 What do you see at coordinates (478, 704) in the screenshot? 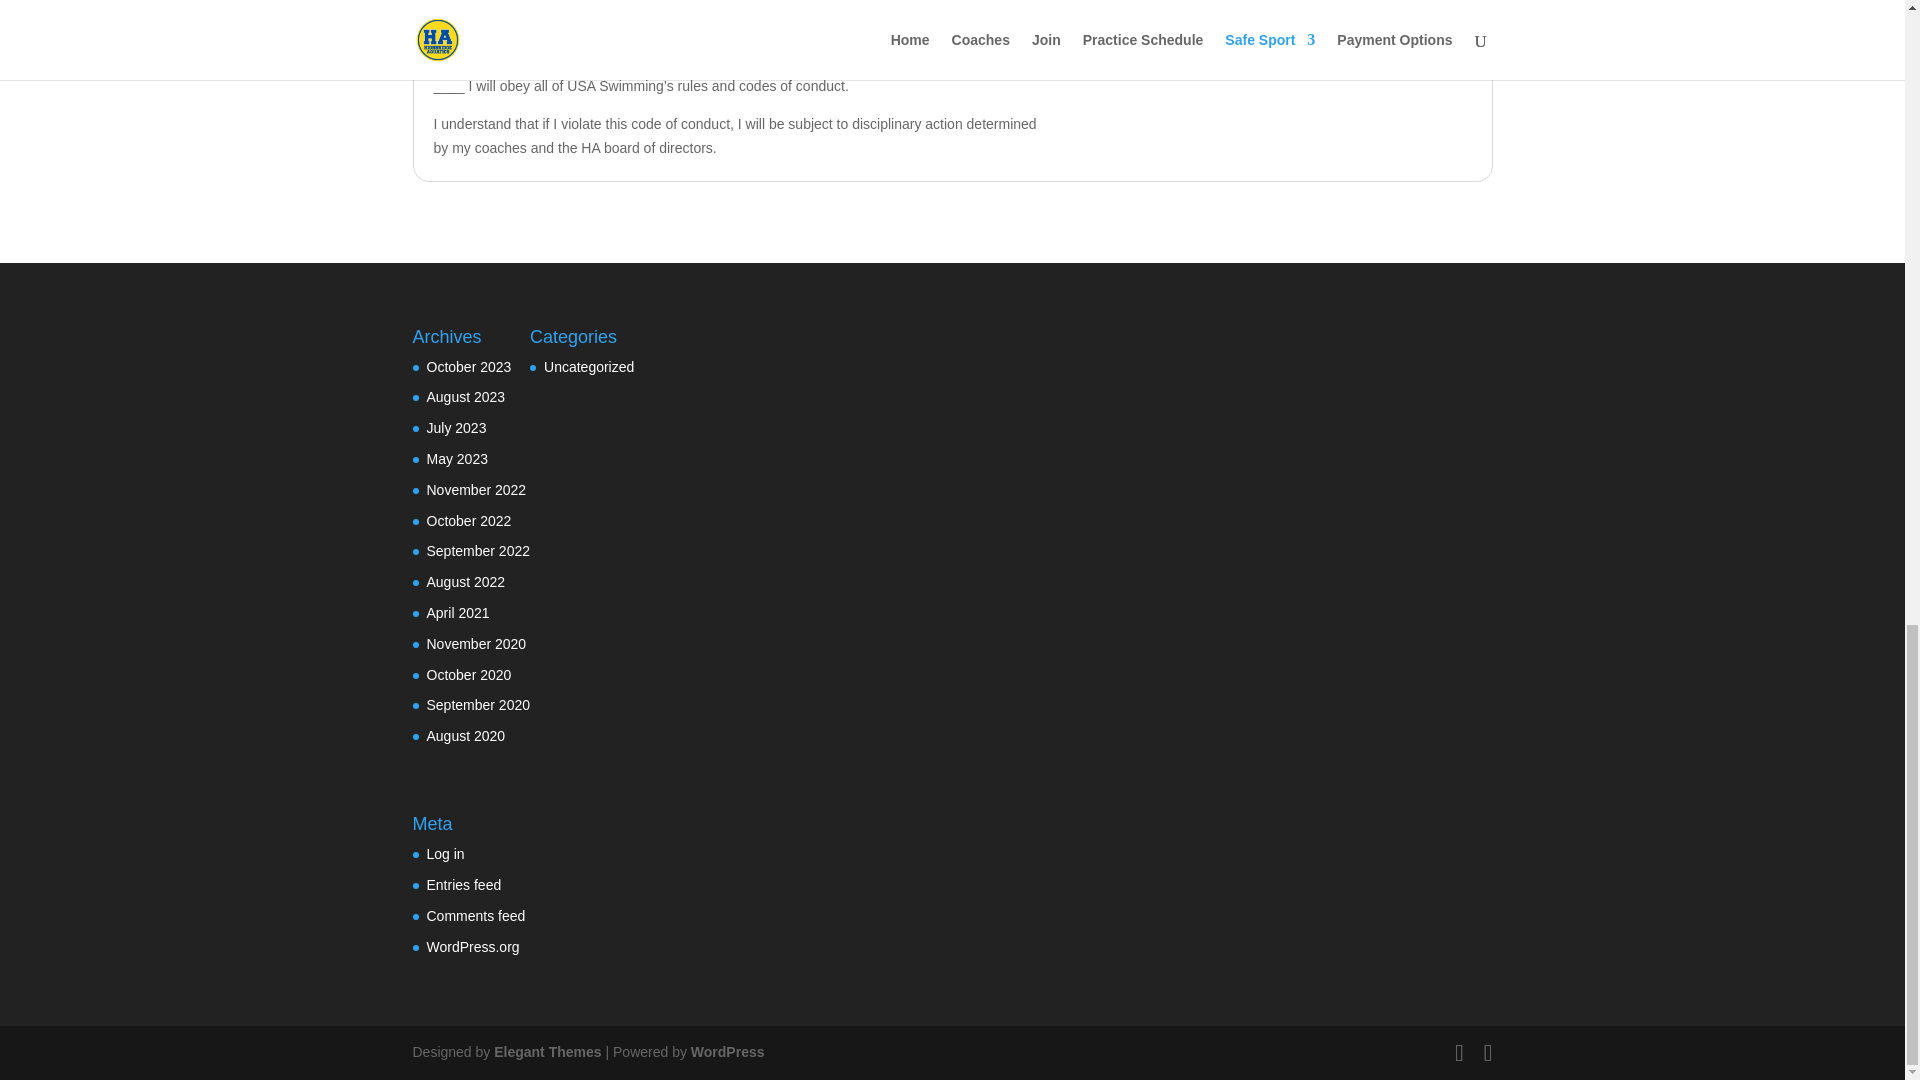
I see `September 2020` at bounding box center [478, 704].